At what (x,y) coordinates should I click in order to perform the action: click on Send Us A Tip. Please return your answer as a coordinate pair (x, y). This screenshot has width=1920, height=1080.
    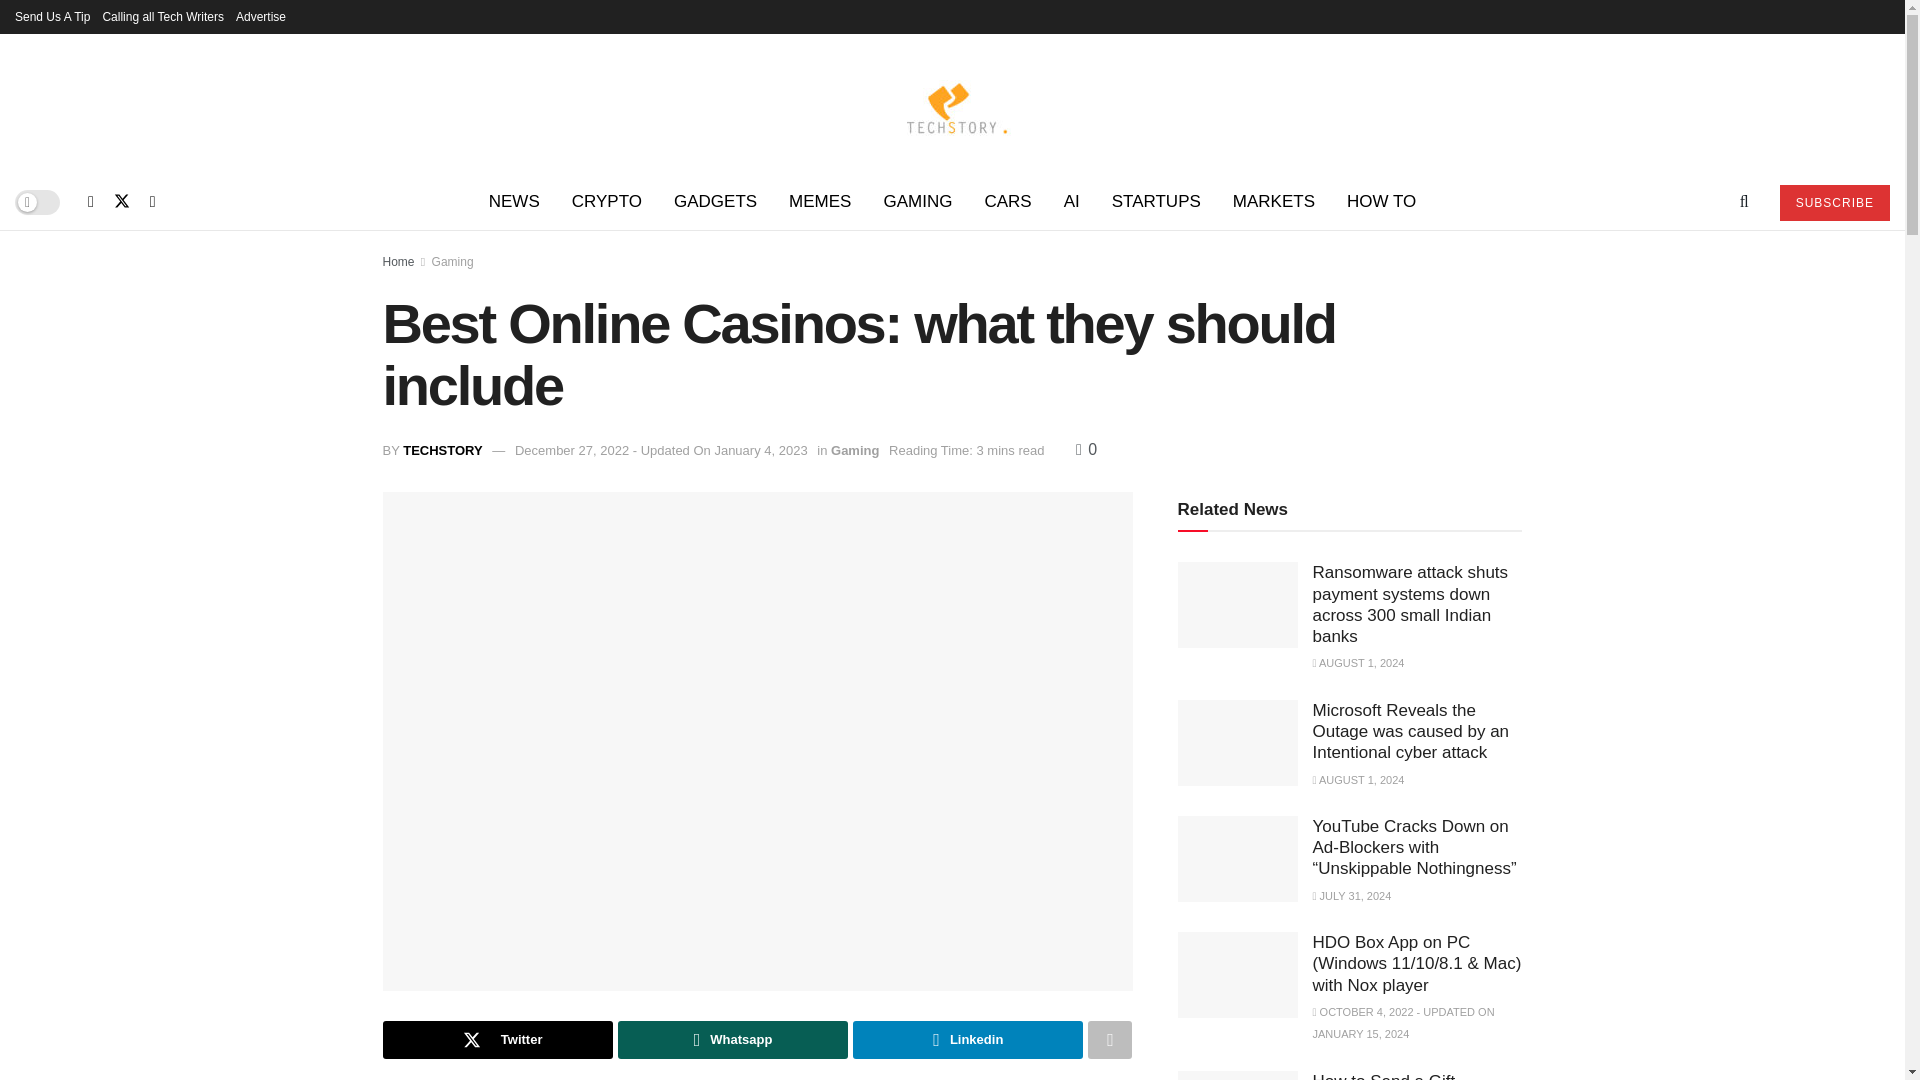
    Looking at the image, I should click on (52, 16).